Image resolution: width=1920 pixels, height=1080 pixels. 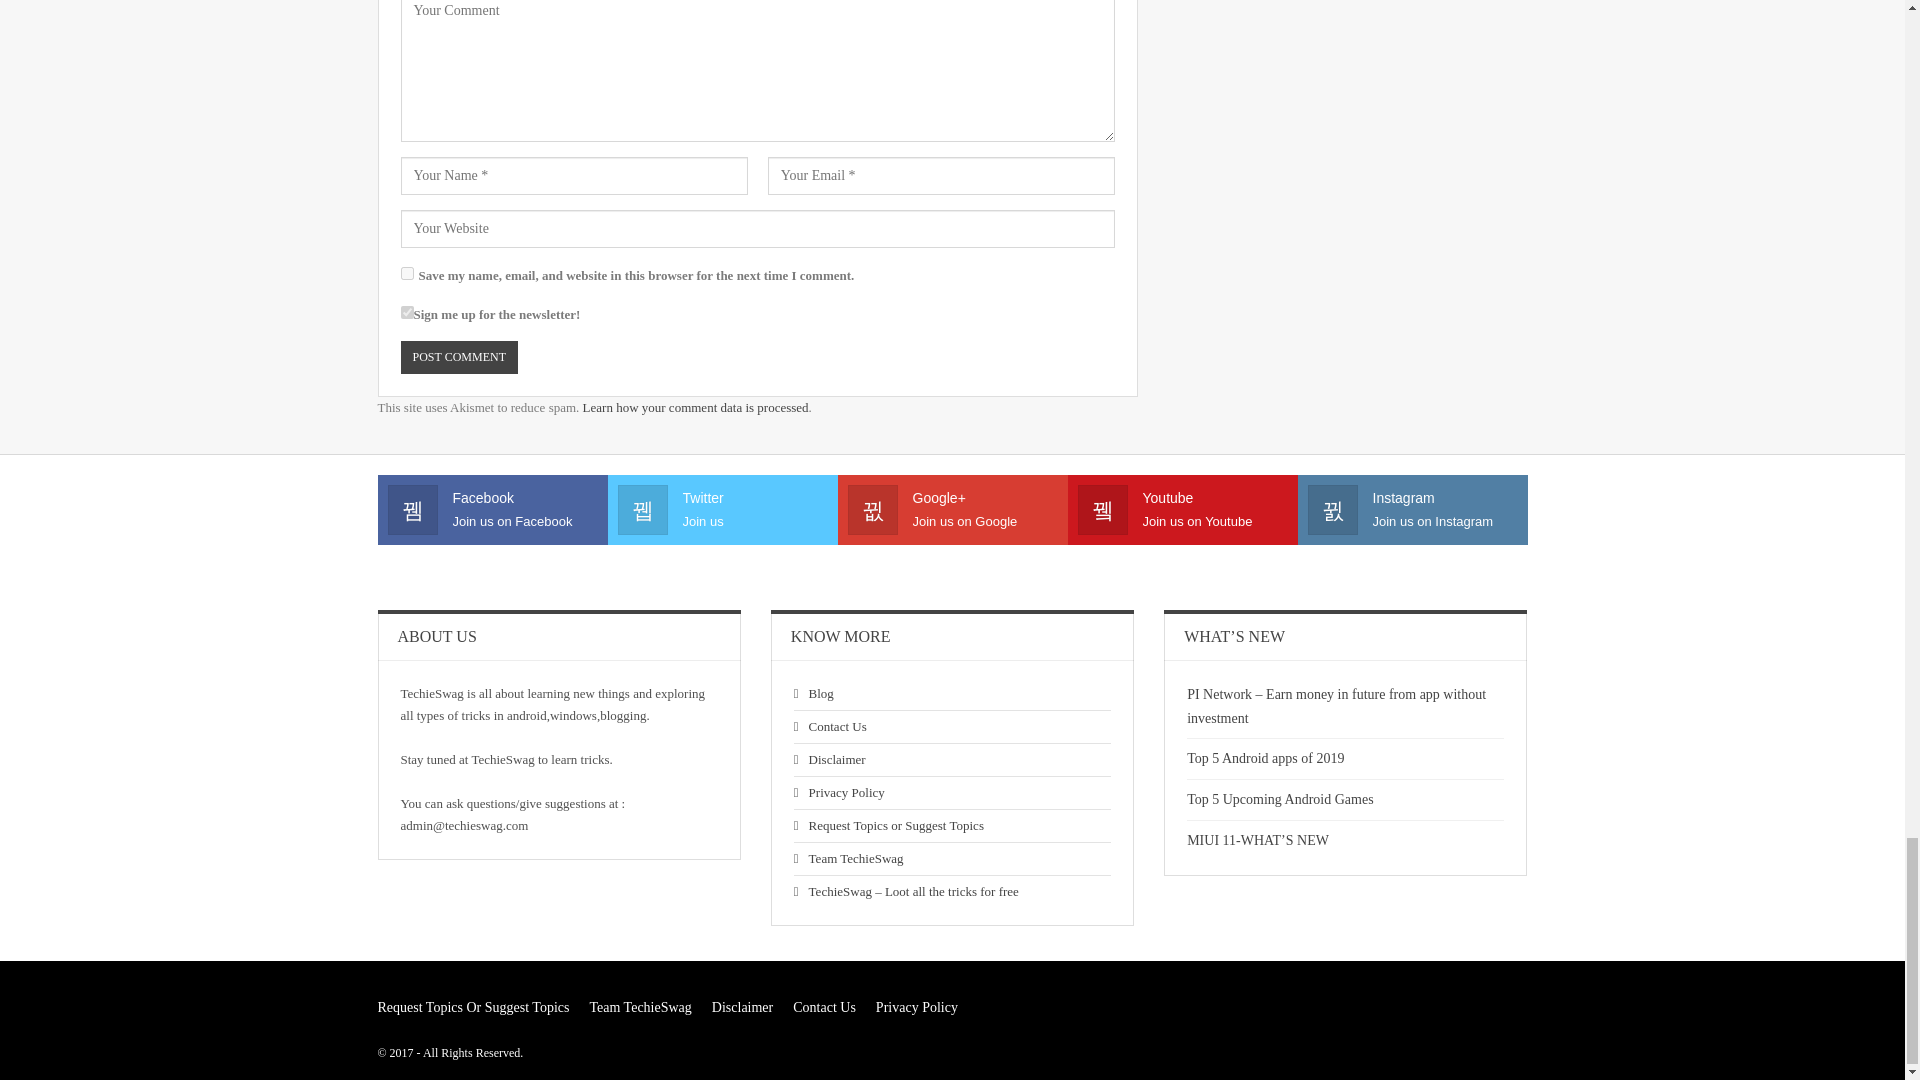 I want to click on Post Comment, so click(x=458, y=357).